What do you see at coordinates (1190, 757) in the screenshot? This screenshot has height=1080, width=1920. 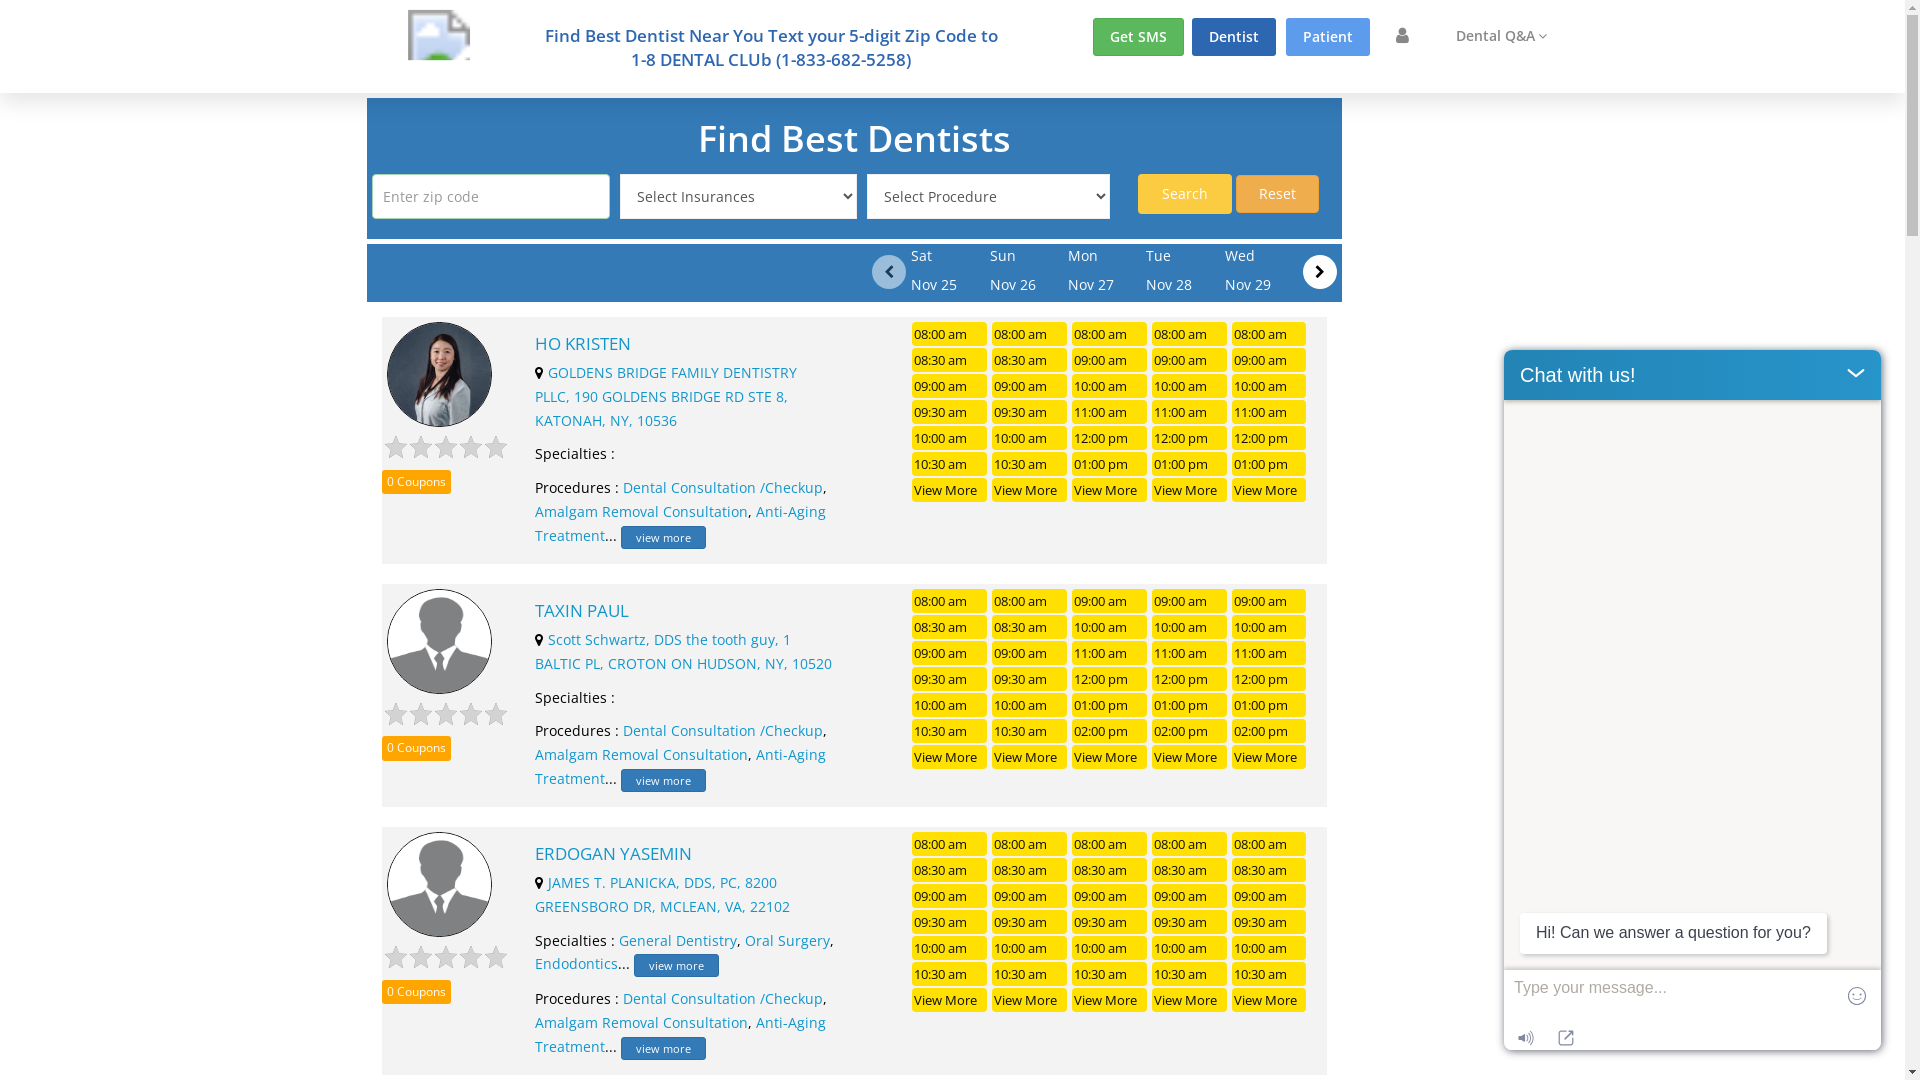 I see `View More` at bounding box center [1190, 757].